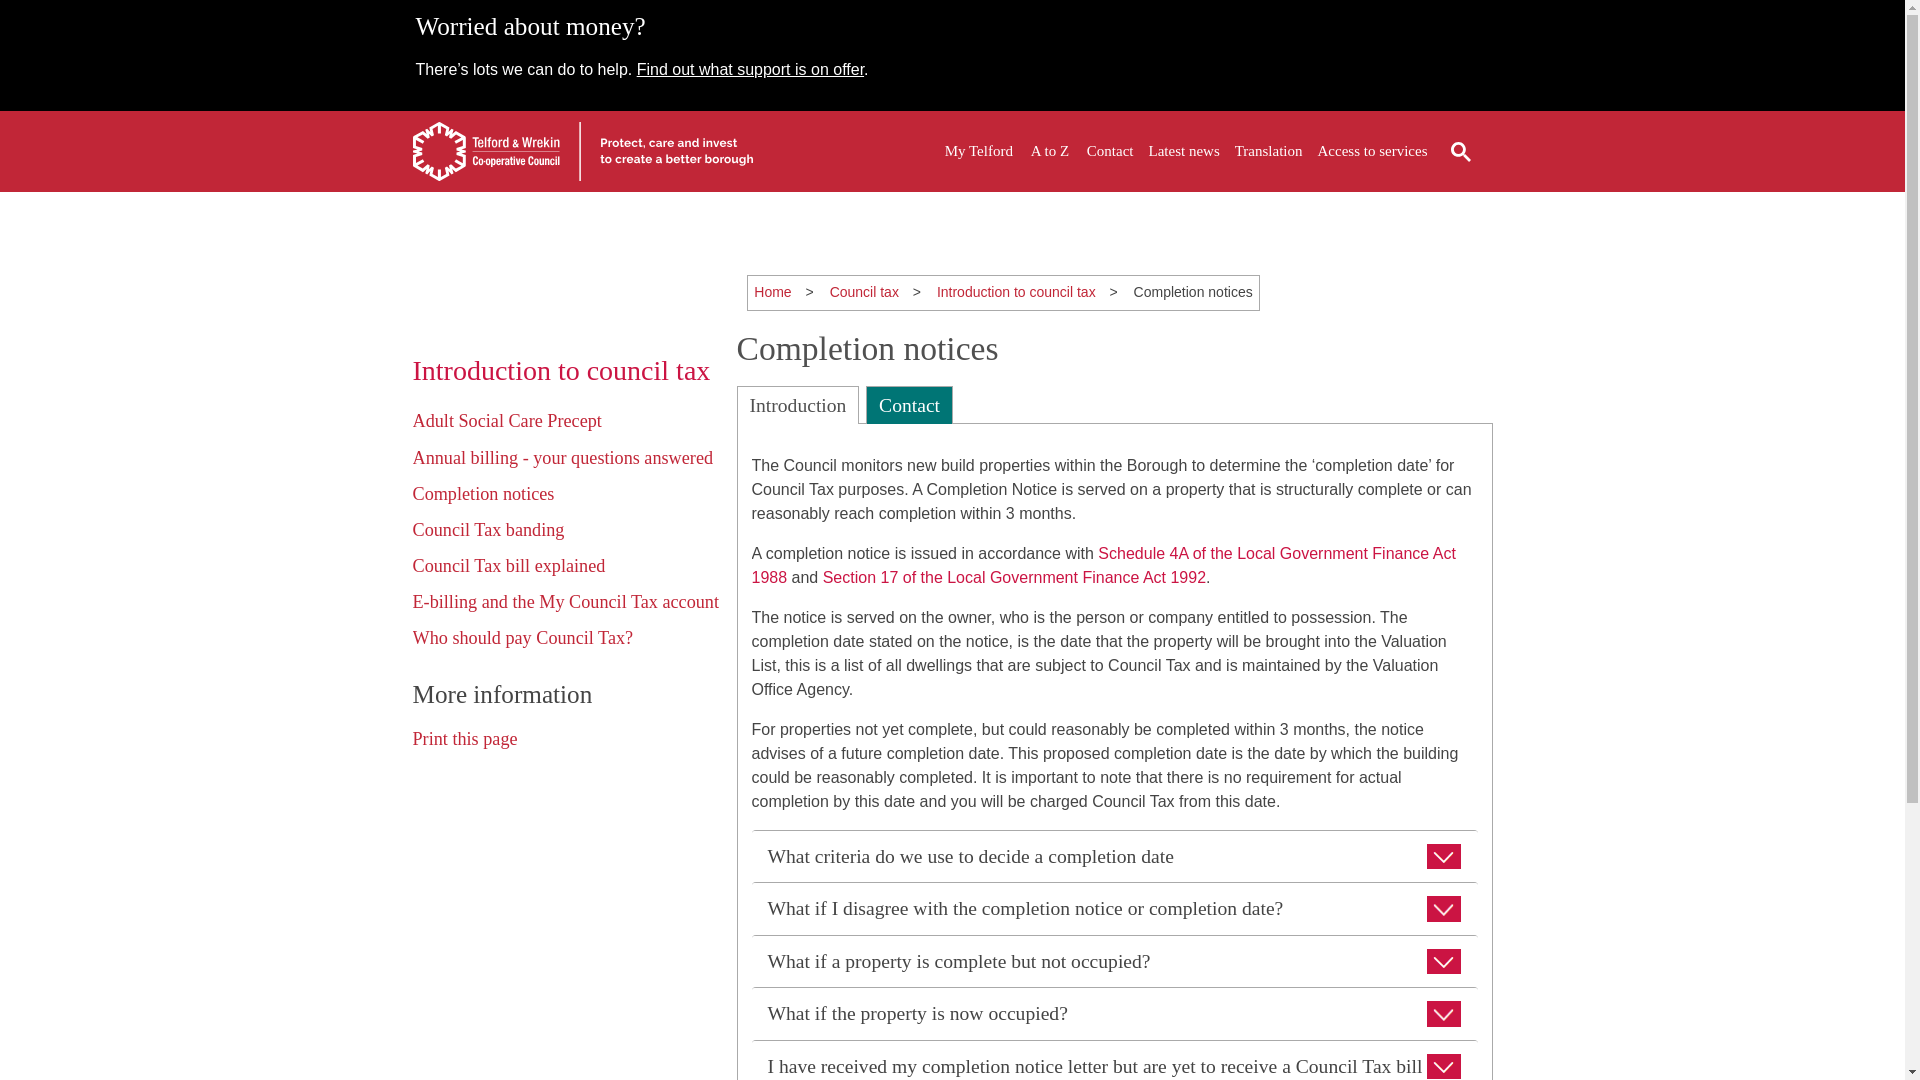 This screenshot has height=1080, width=1920. I want to click on To view legislation for completion notices, so click(1014, 578).